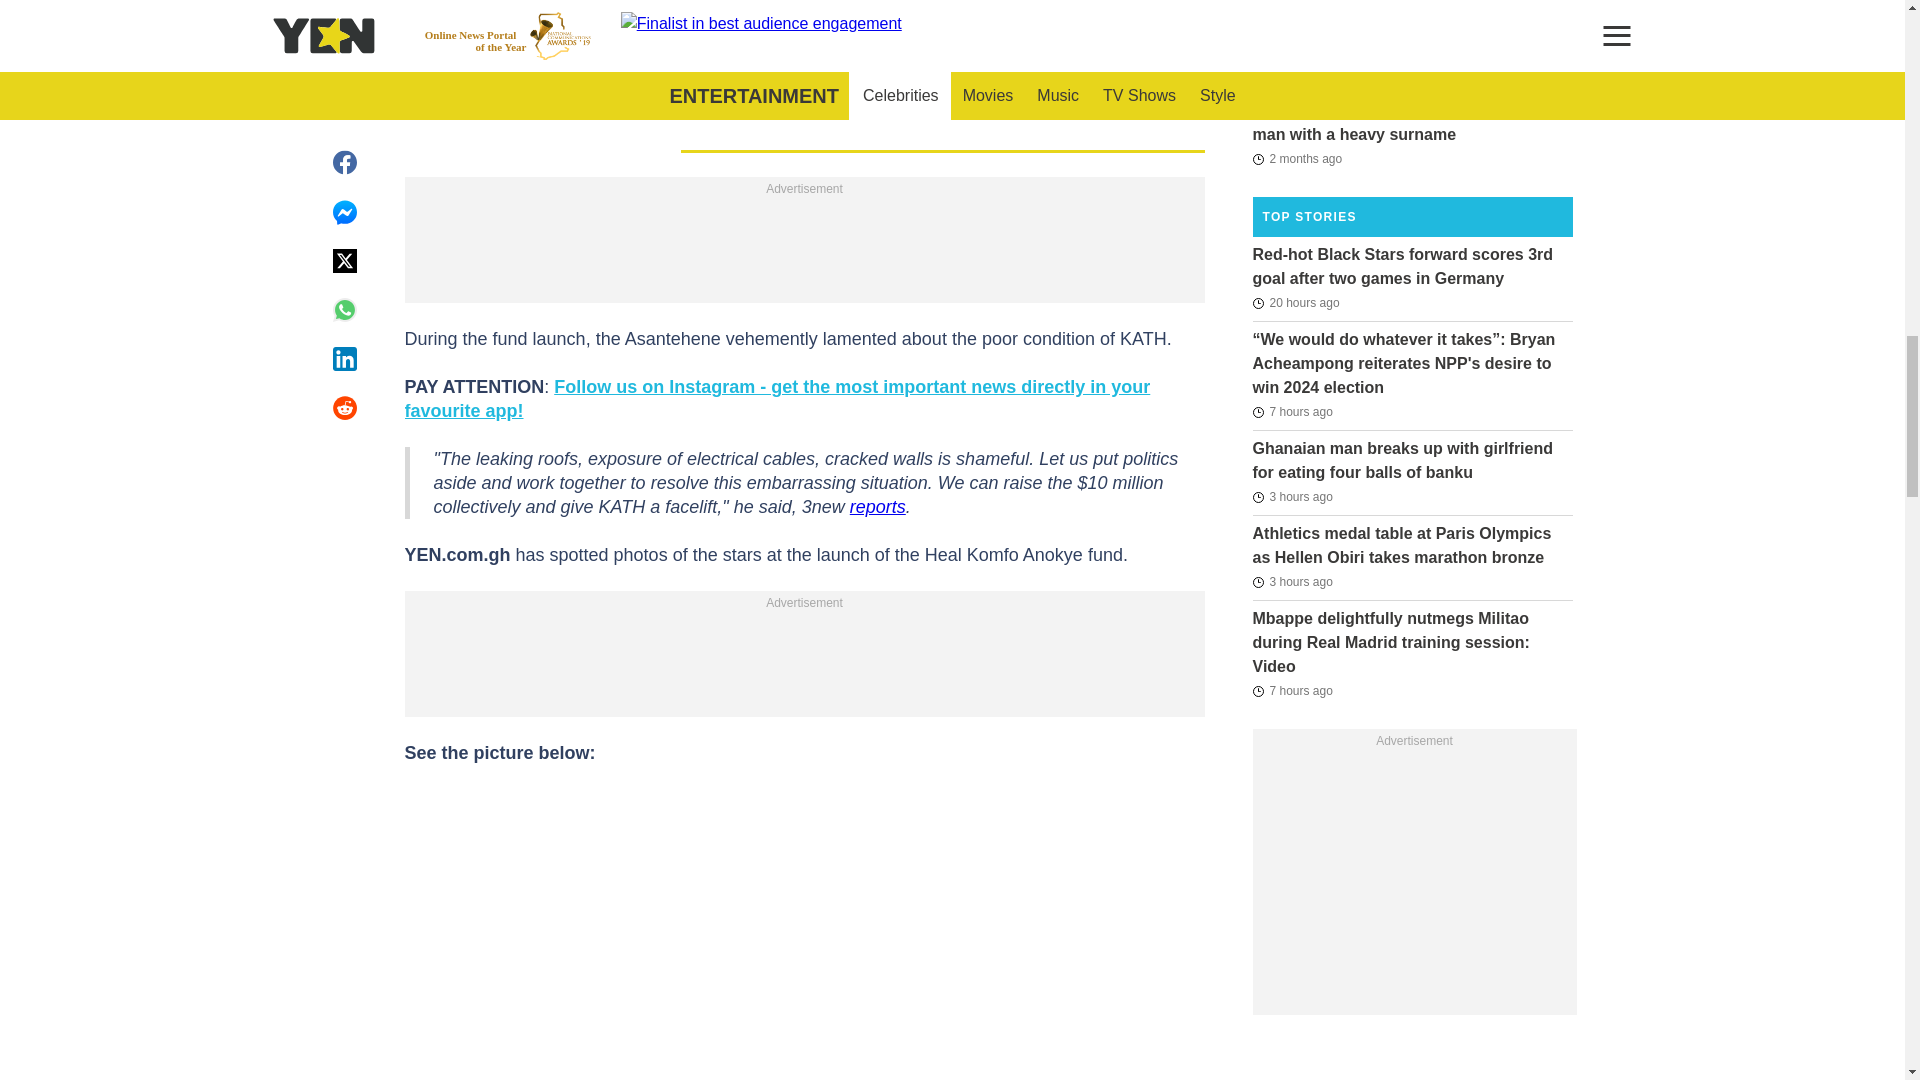 The width and height of the screenshot is (1920, 1080). What do you see at coordinates (1292, 496) in the screenshot?
I see `2024-08-11T17:37:02Z` at bounding box center [1292, 496].